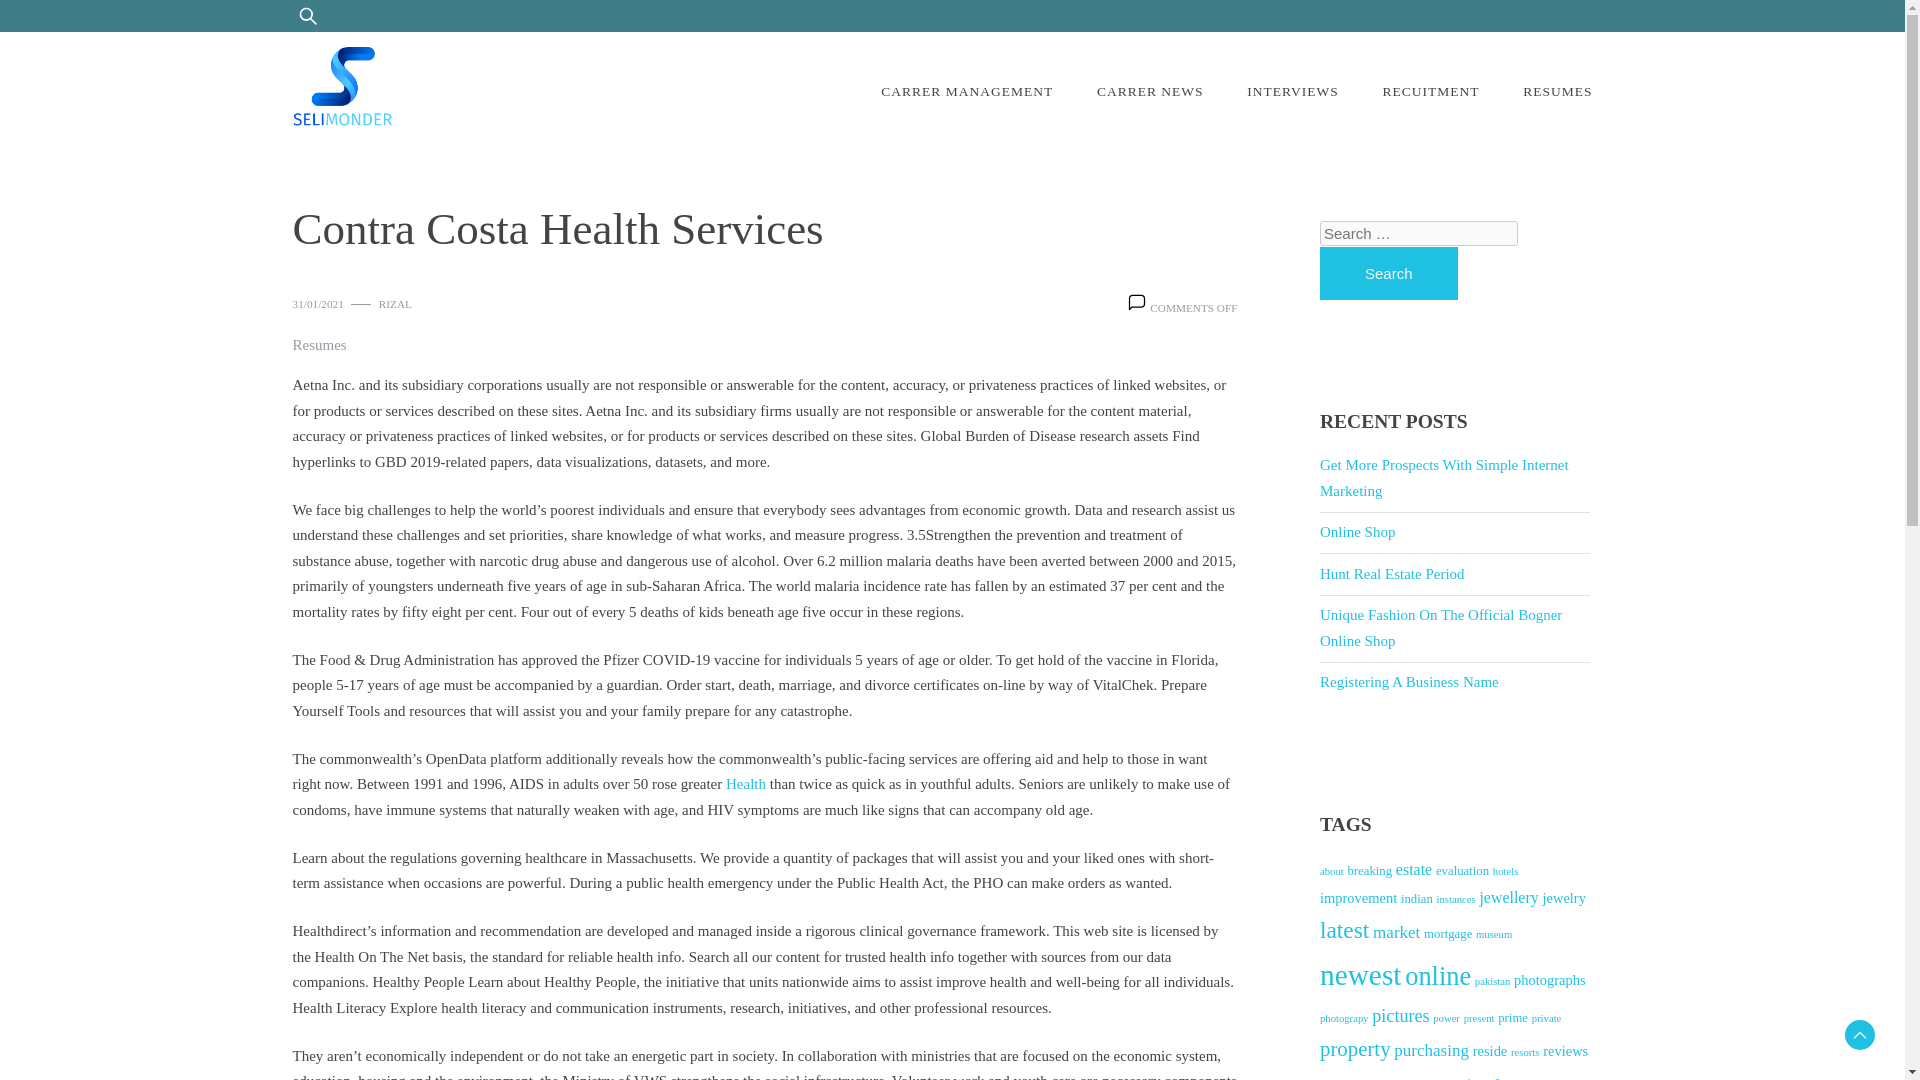 The image size is (1920, 1080). Describe the element at coordinates (1358, 898) in the screenshot. I see `improvement` at that location.